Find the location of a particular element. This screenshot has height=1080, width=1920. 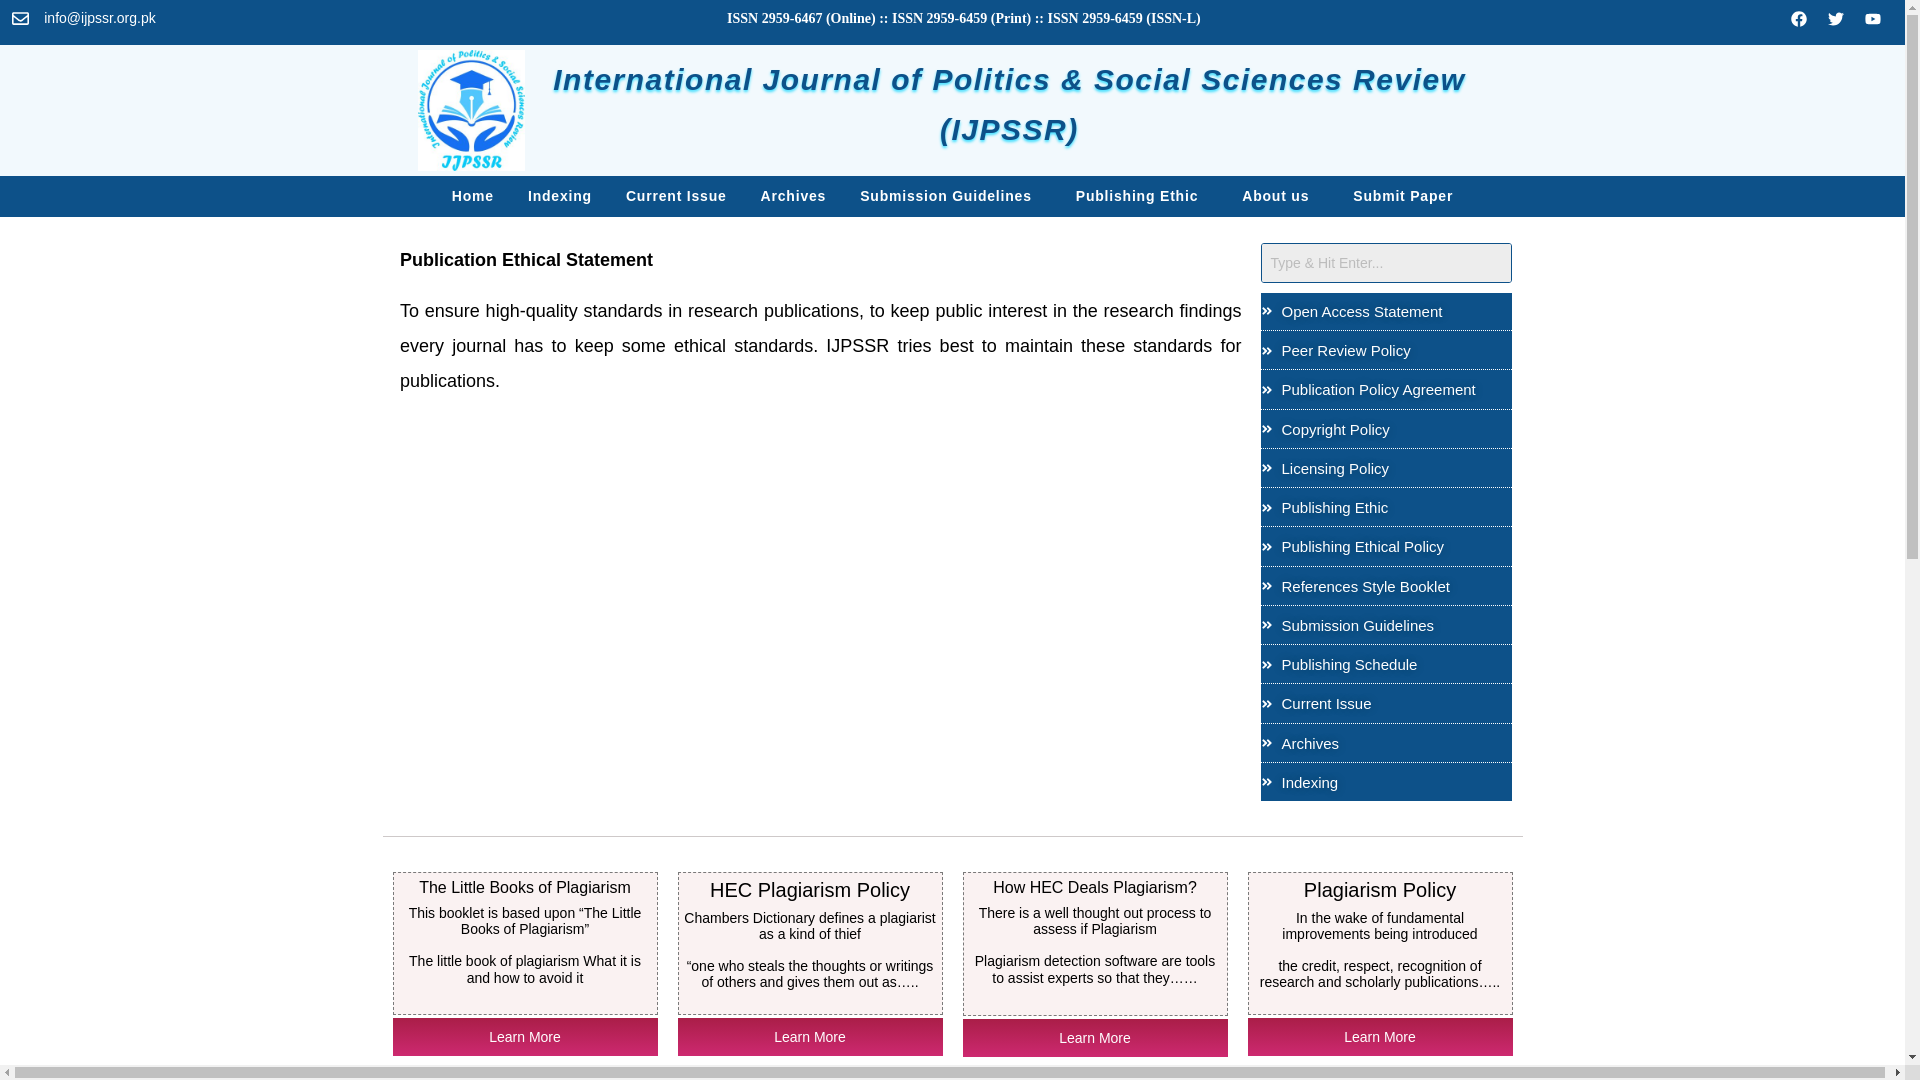

About us is located at coordinates (1280, 196).